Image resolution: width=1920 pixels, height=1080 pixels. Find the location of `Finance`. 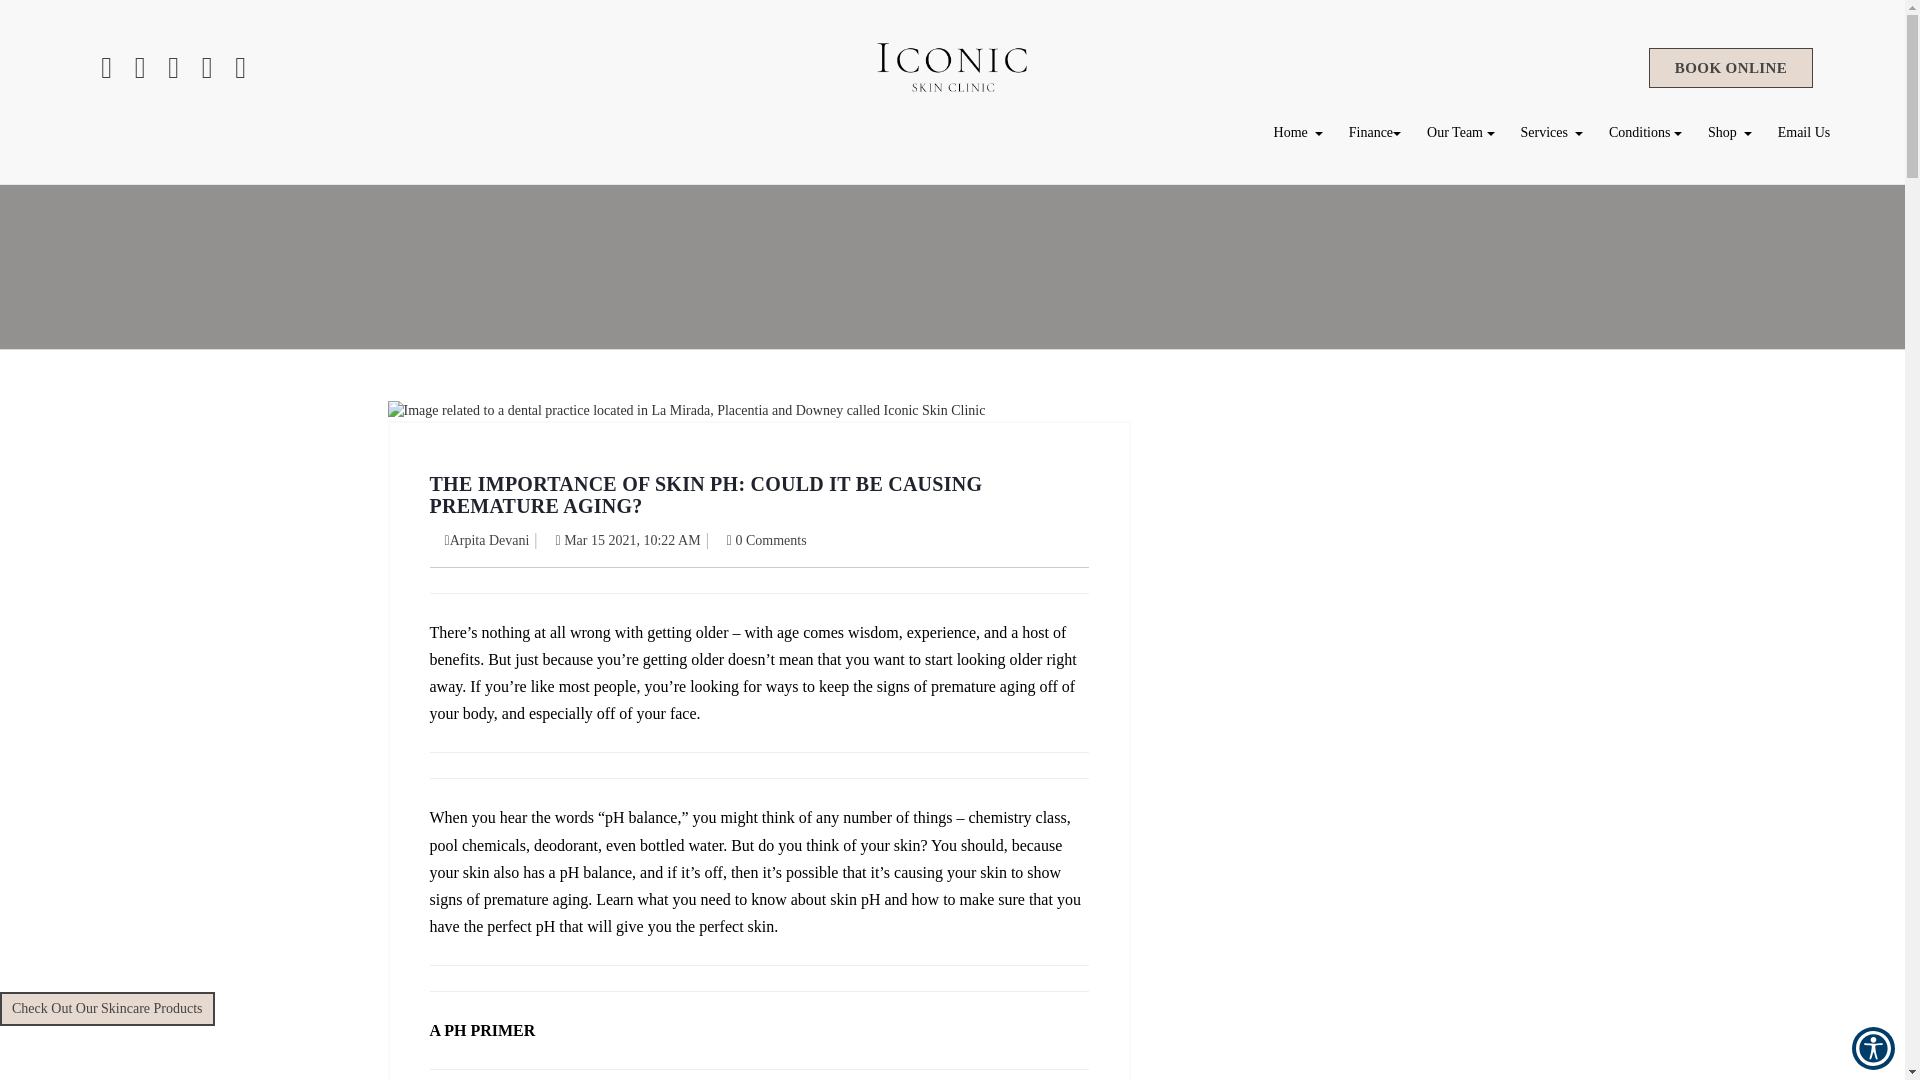

Finance is located at coordinates (1374, 132).